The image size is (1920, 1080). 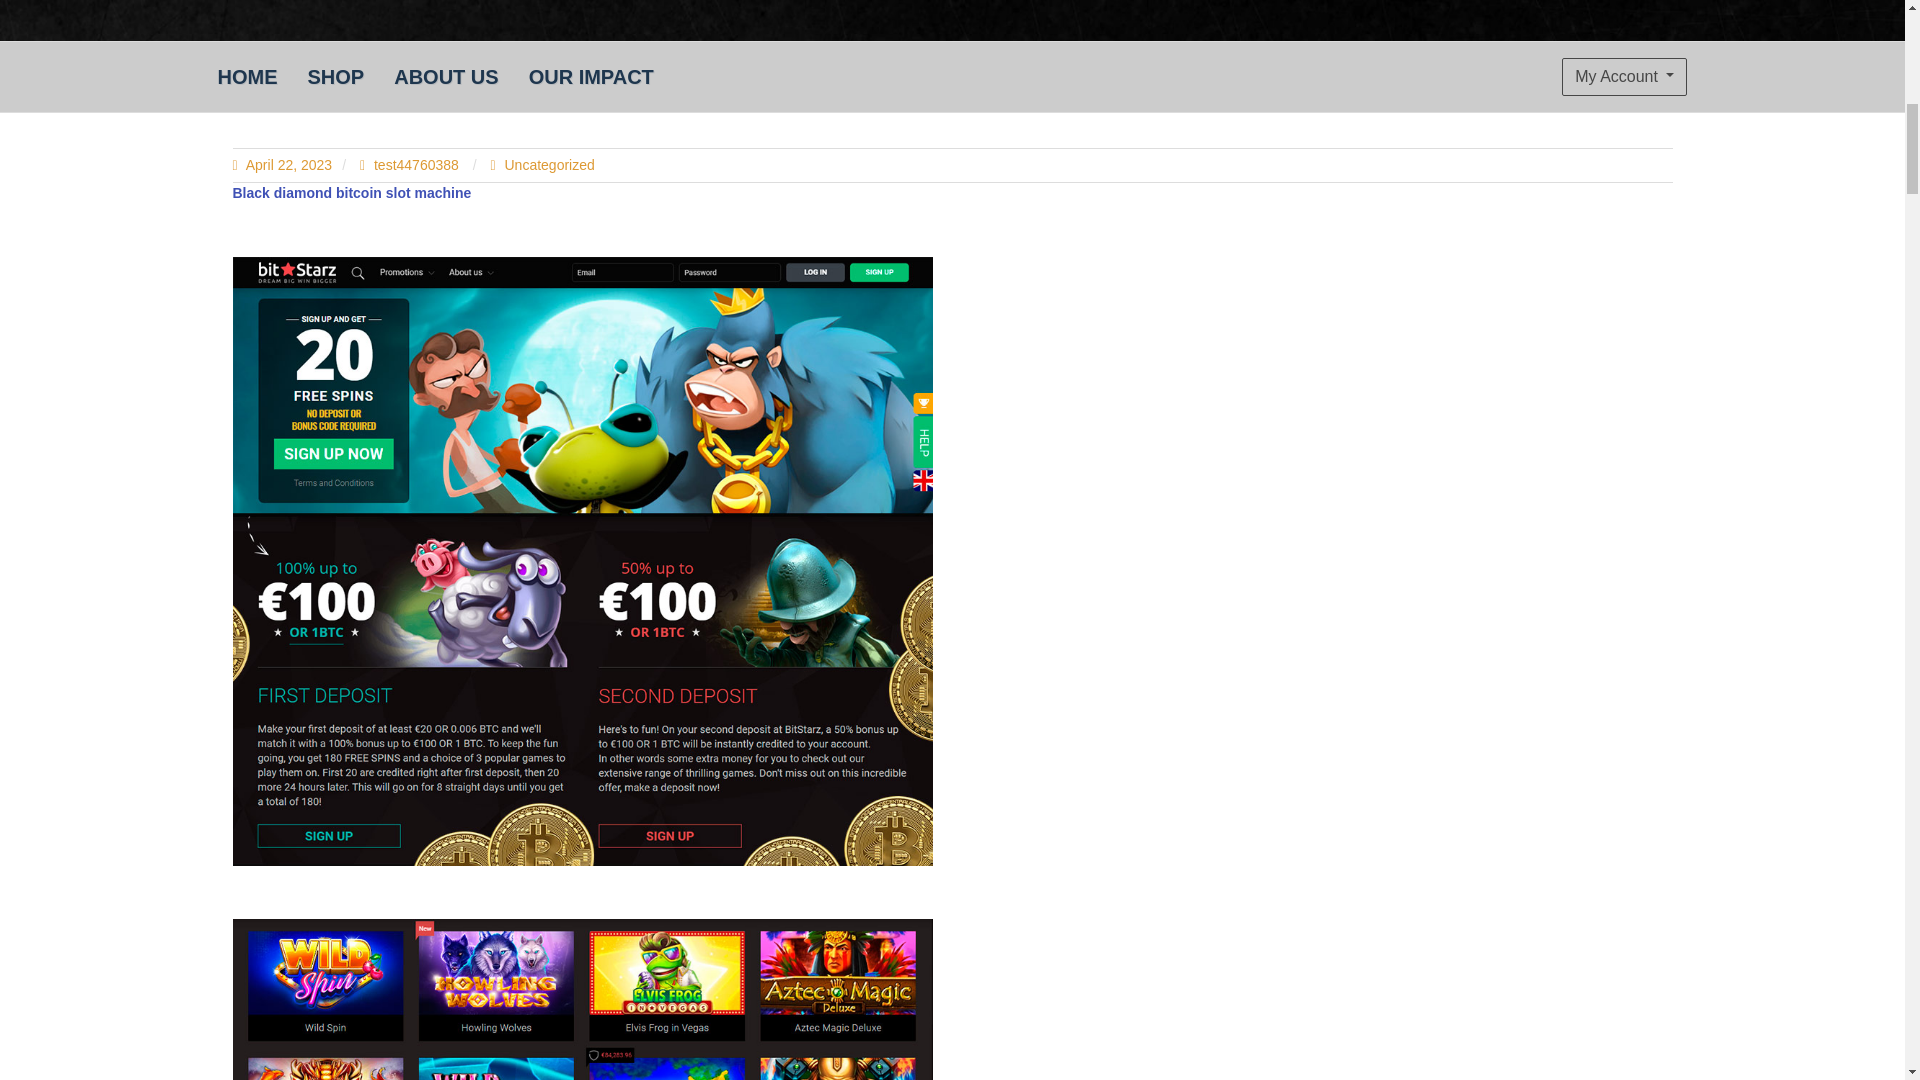 I want to click on Black diamond bitcoin slot machine, so click(x=351, y=191).